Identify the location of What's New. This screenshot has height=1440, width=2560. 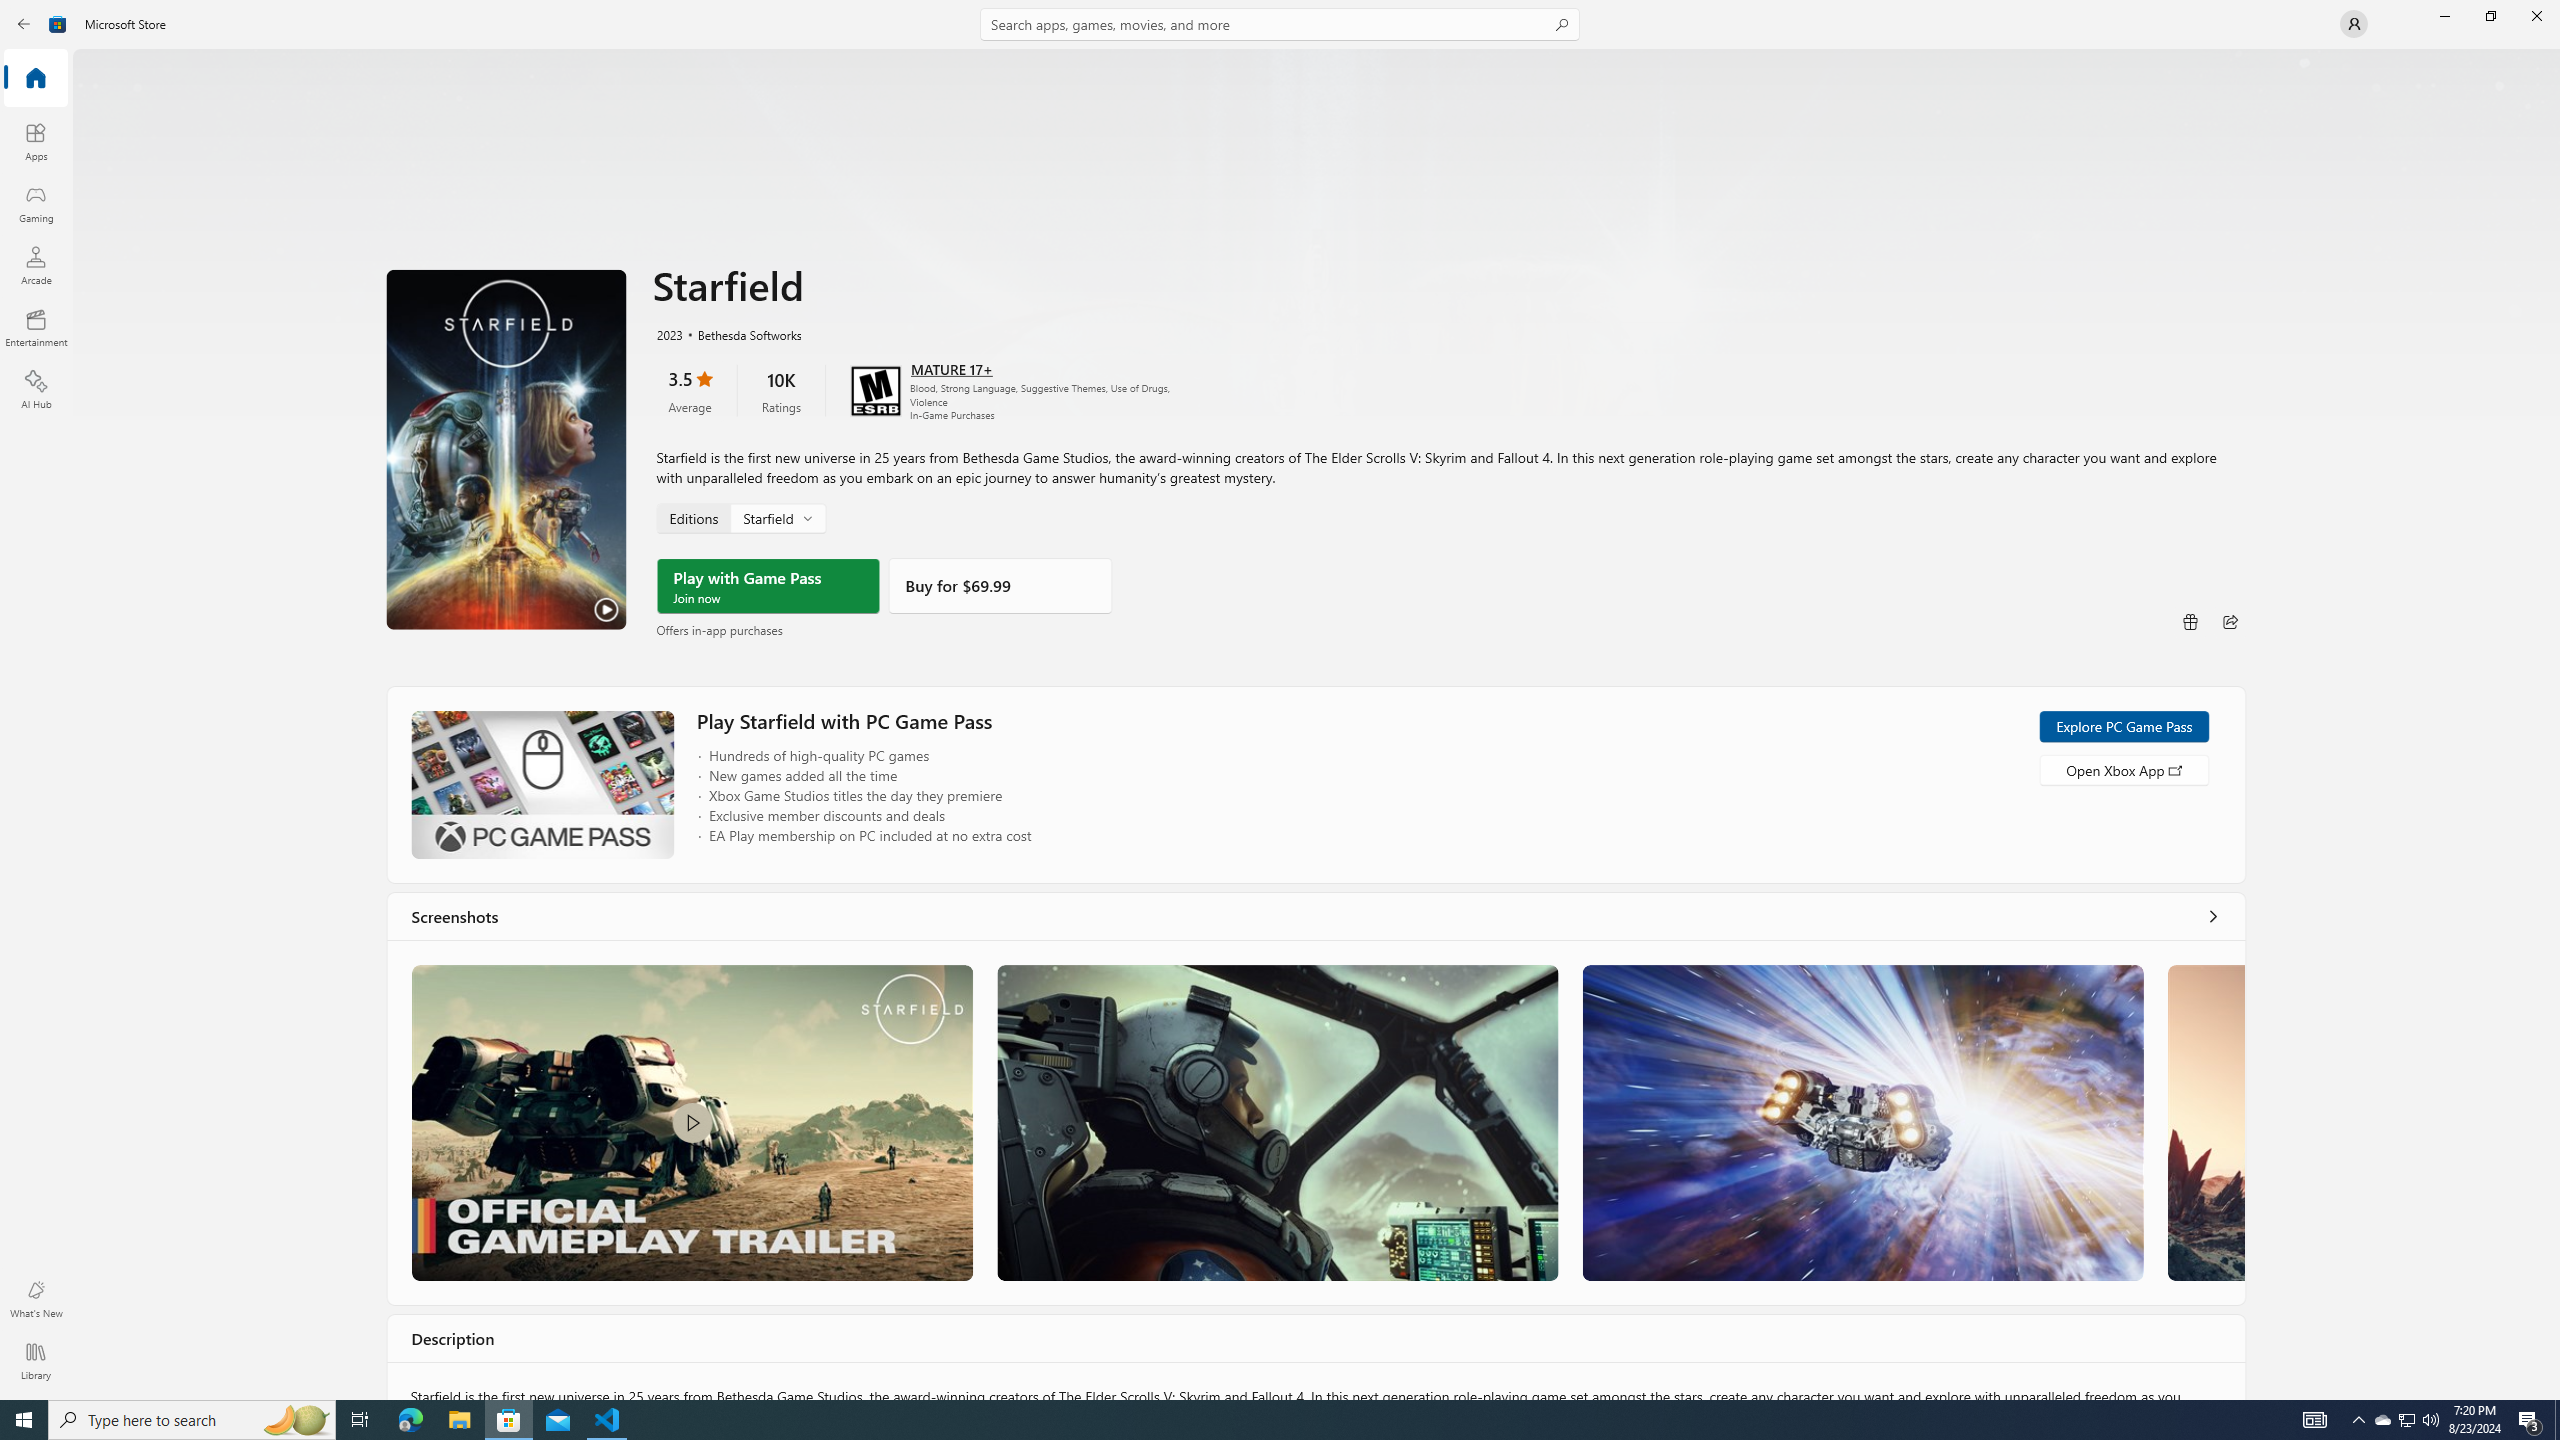
(36, 1299).